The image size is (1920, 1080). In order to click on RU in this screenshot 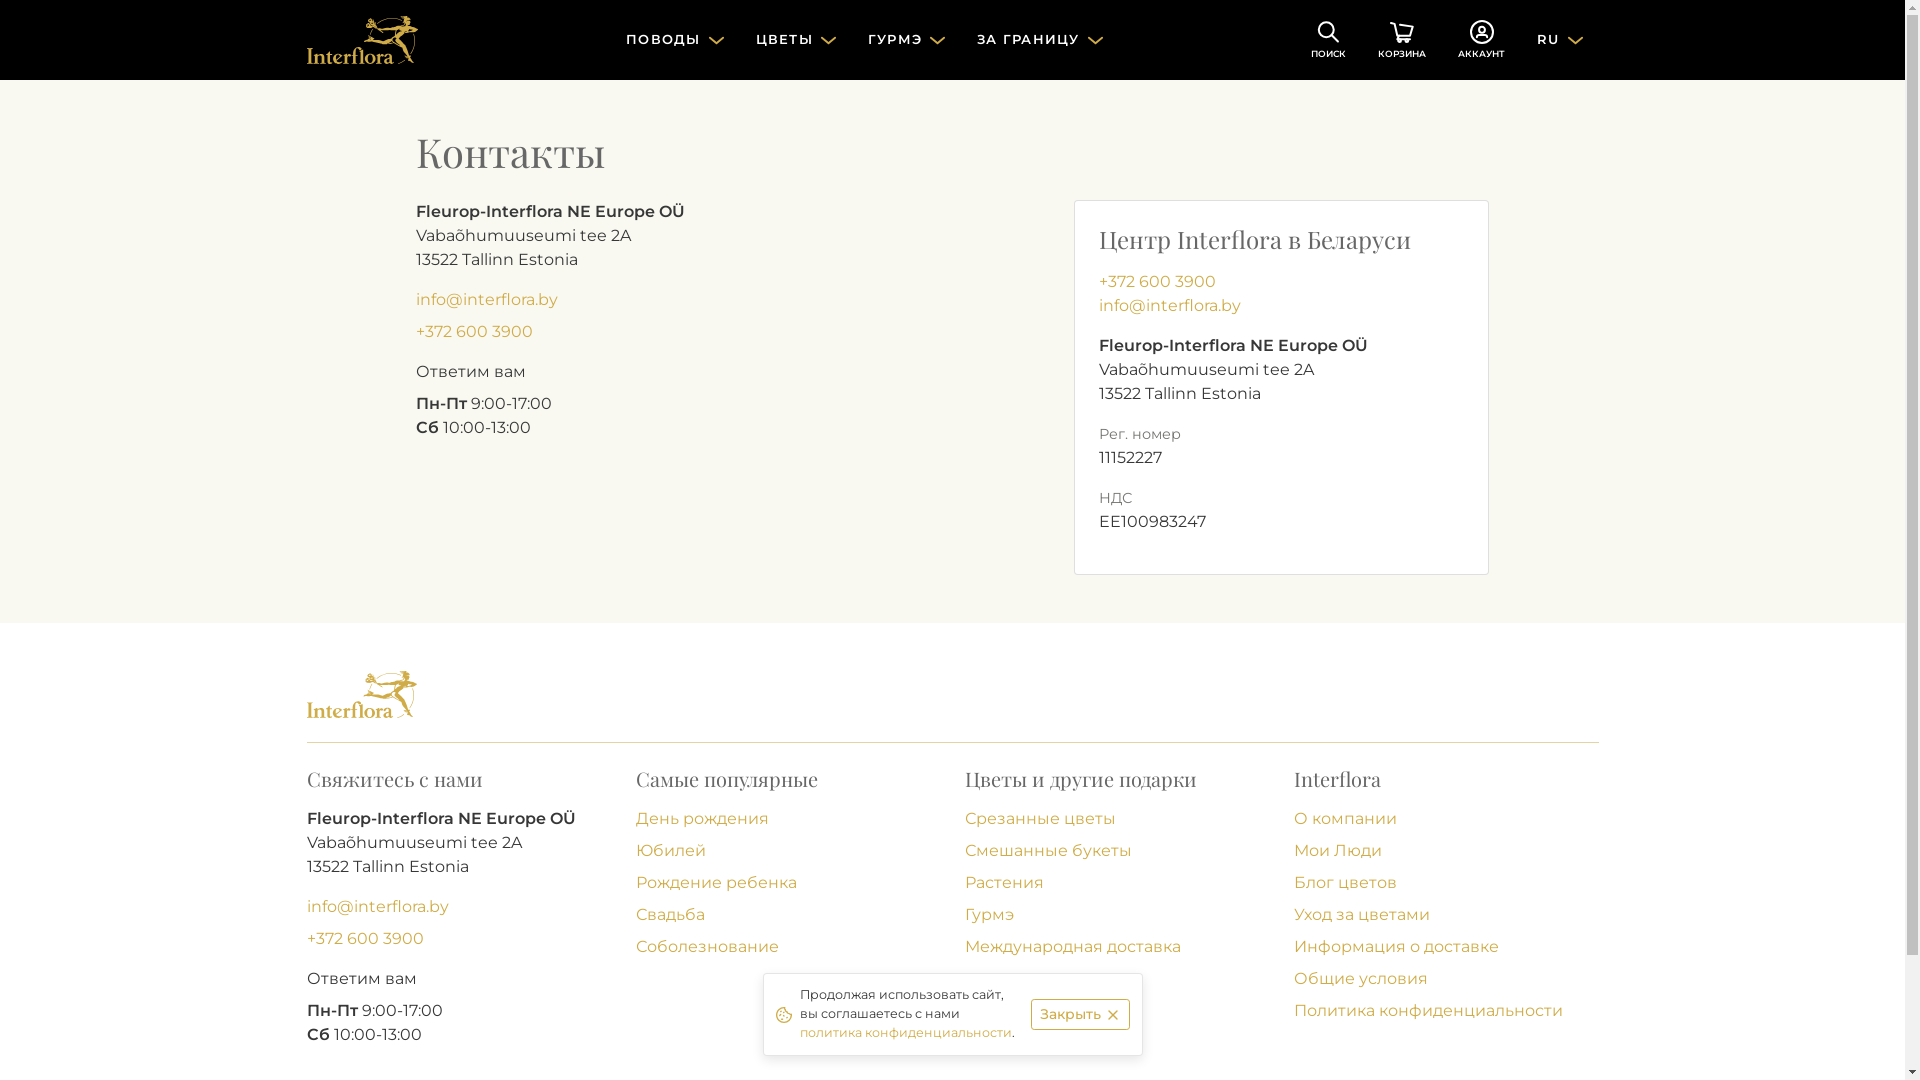, I will do `click(1560, 40)`.